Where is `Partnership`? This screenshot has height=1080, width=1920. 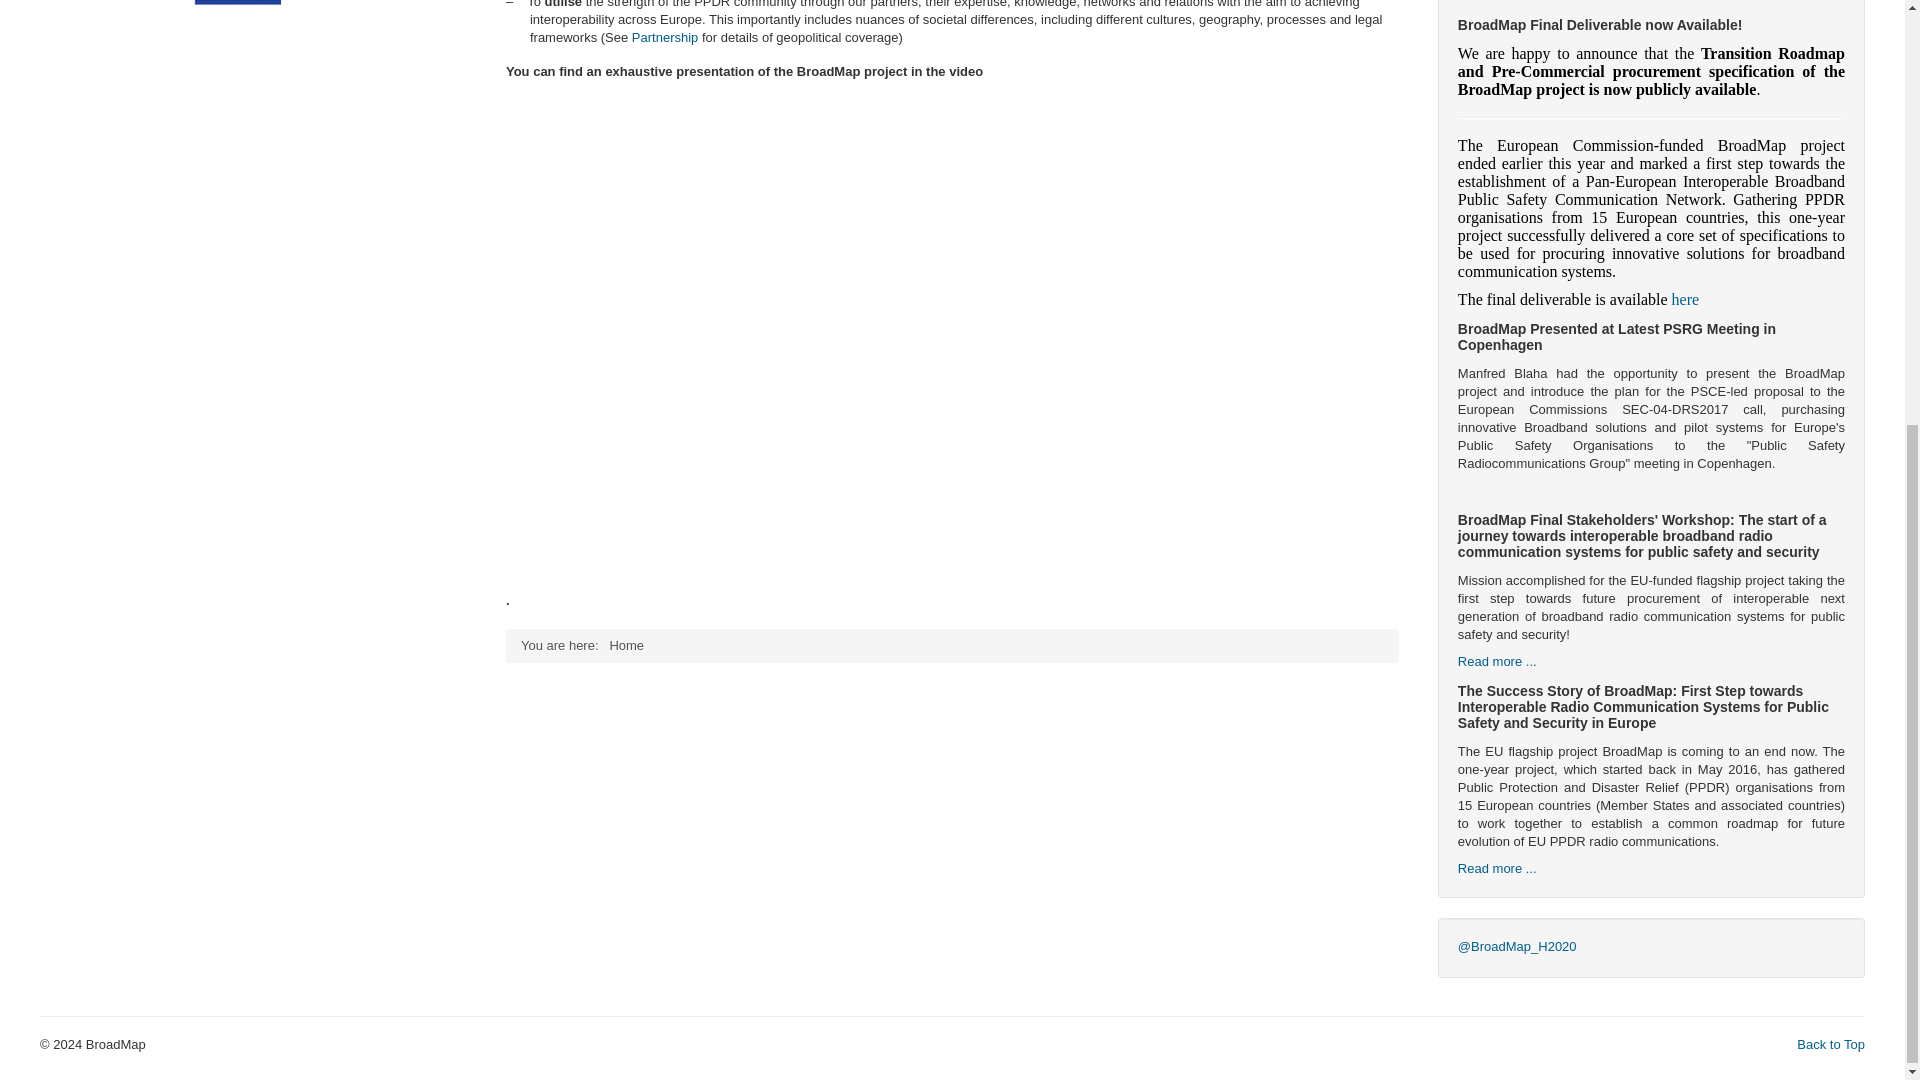 Partnership is located at coordinates (664, 38).